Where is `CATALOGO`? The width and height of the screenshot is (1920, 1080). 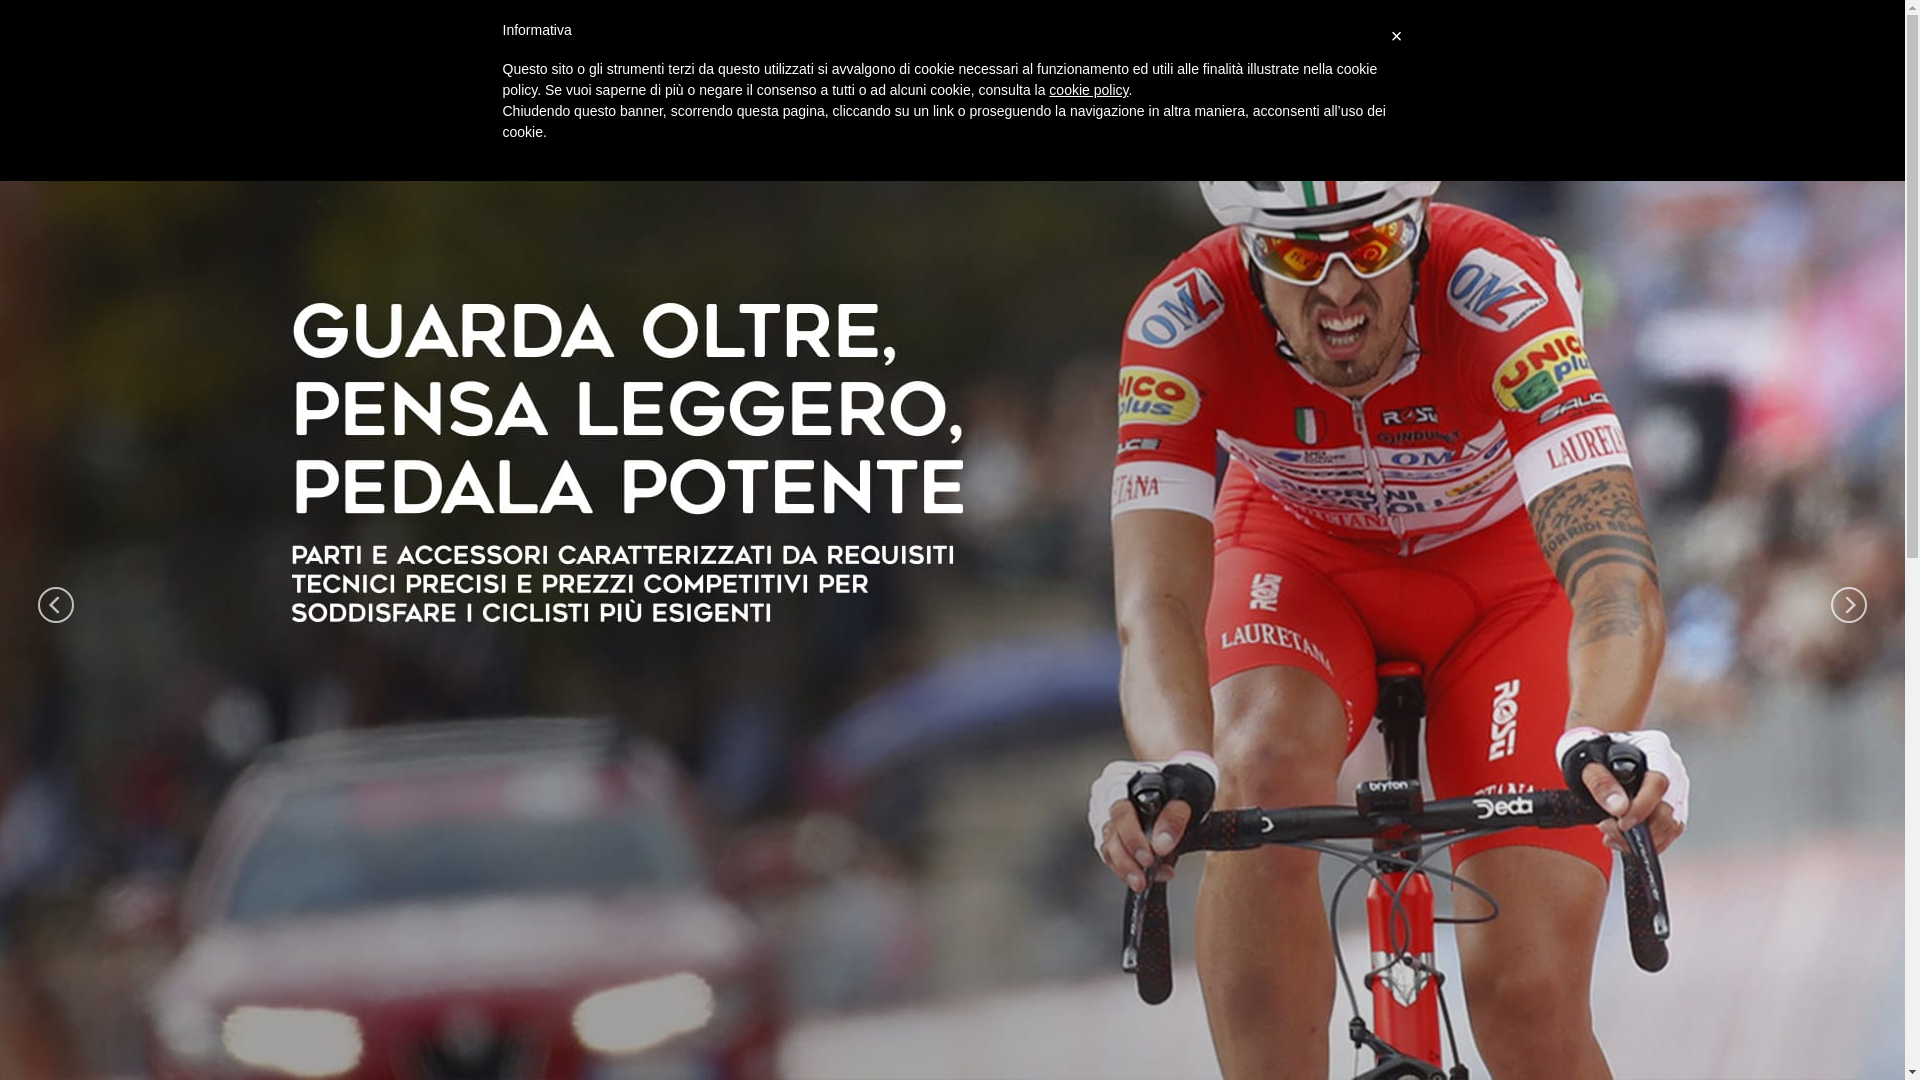 CATALOGO is located at coordinates (809, 80).